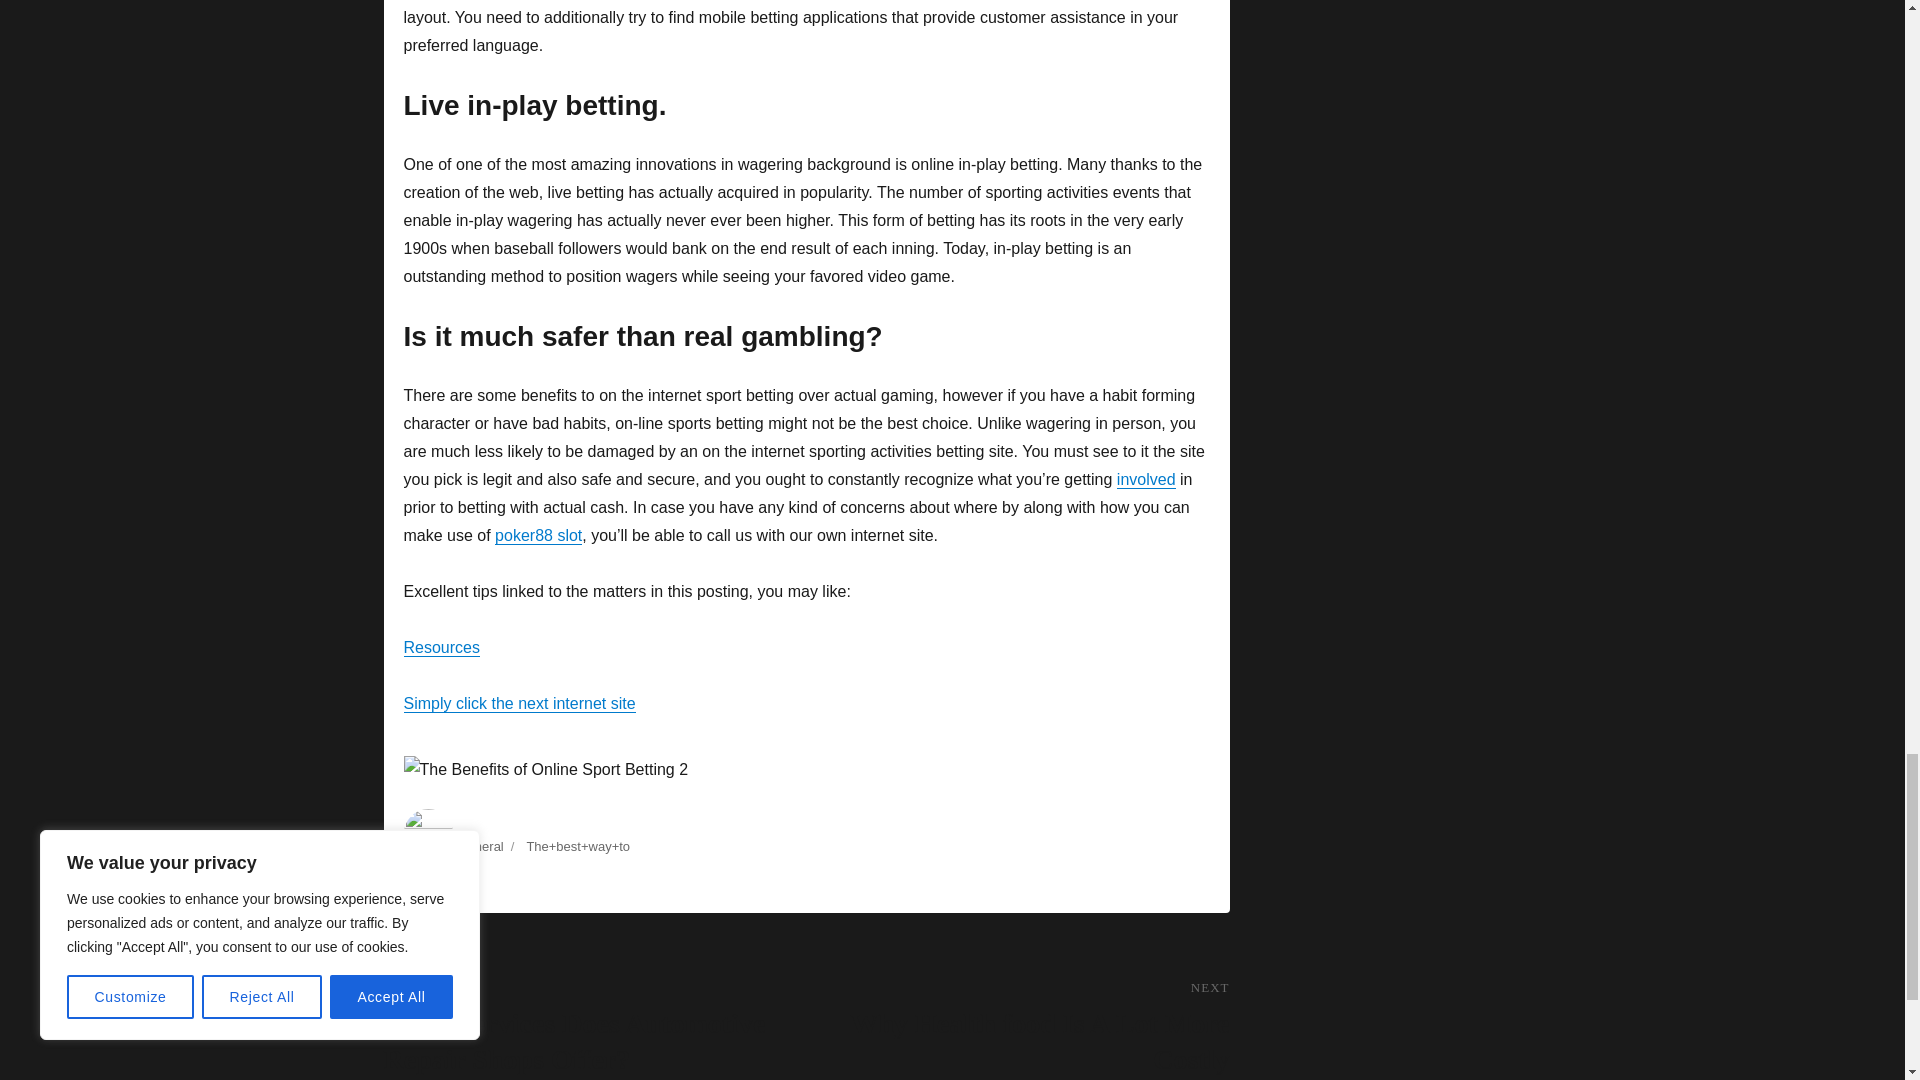 The height and width of the screenshot is (1080, 1920). I want to click on poker88 slot, so click(538, 536).